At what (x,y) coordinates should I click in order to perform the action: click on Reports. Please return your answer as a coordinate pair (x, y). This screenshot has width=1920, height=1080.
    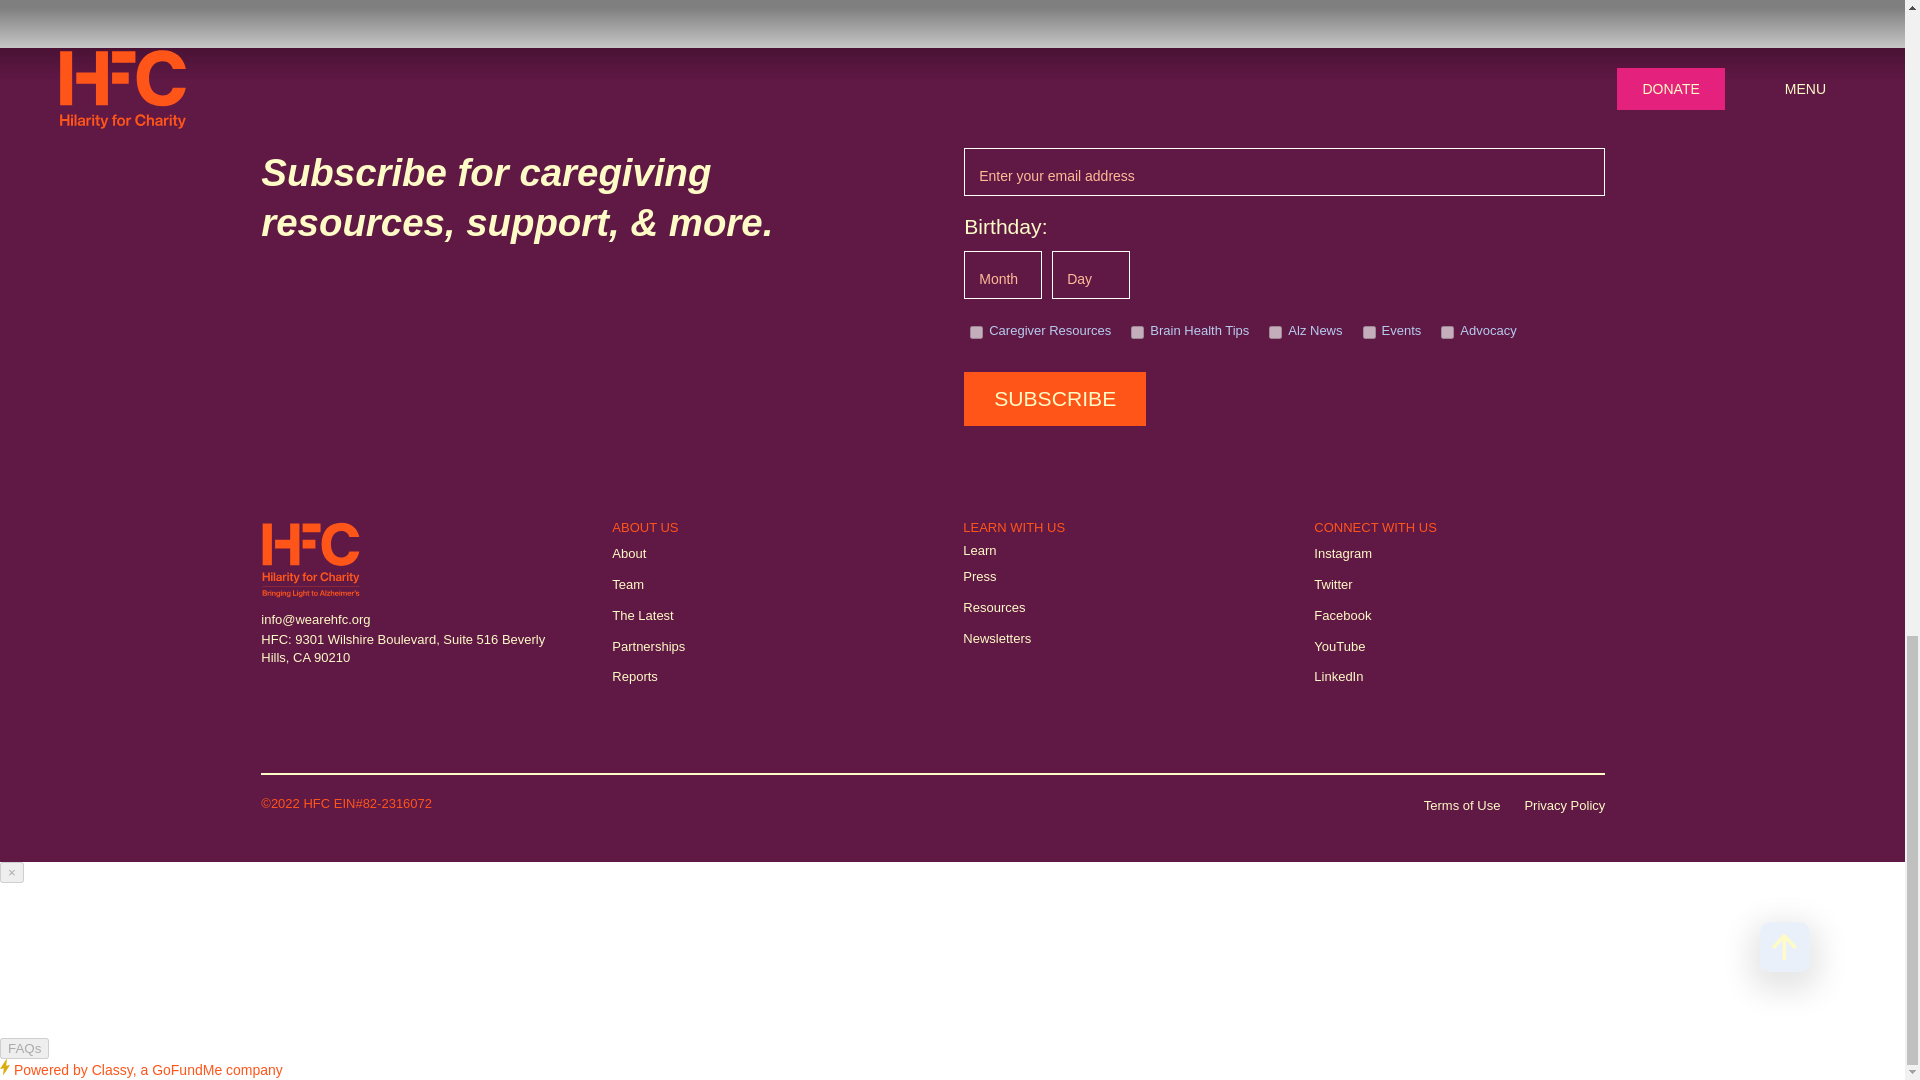
    Looking at the image, I should click on (635, 677).